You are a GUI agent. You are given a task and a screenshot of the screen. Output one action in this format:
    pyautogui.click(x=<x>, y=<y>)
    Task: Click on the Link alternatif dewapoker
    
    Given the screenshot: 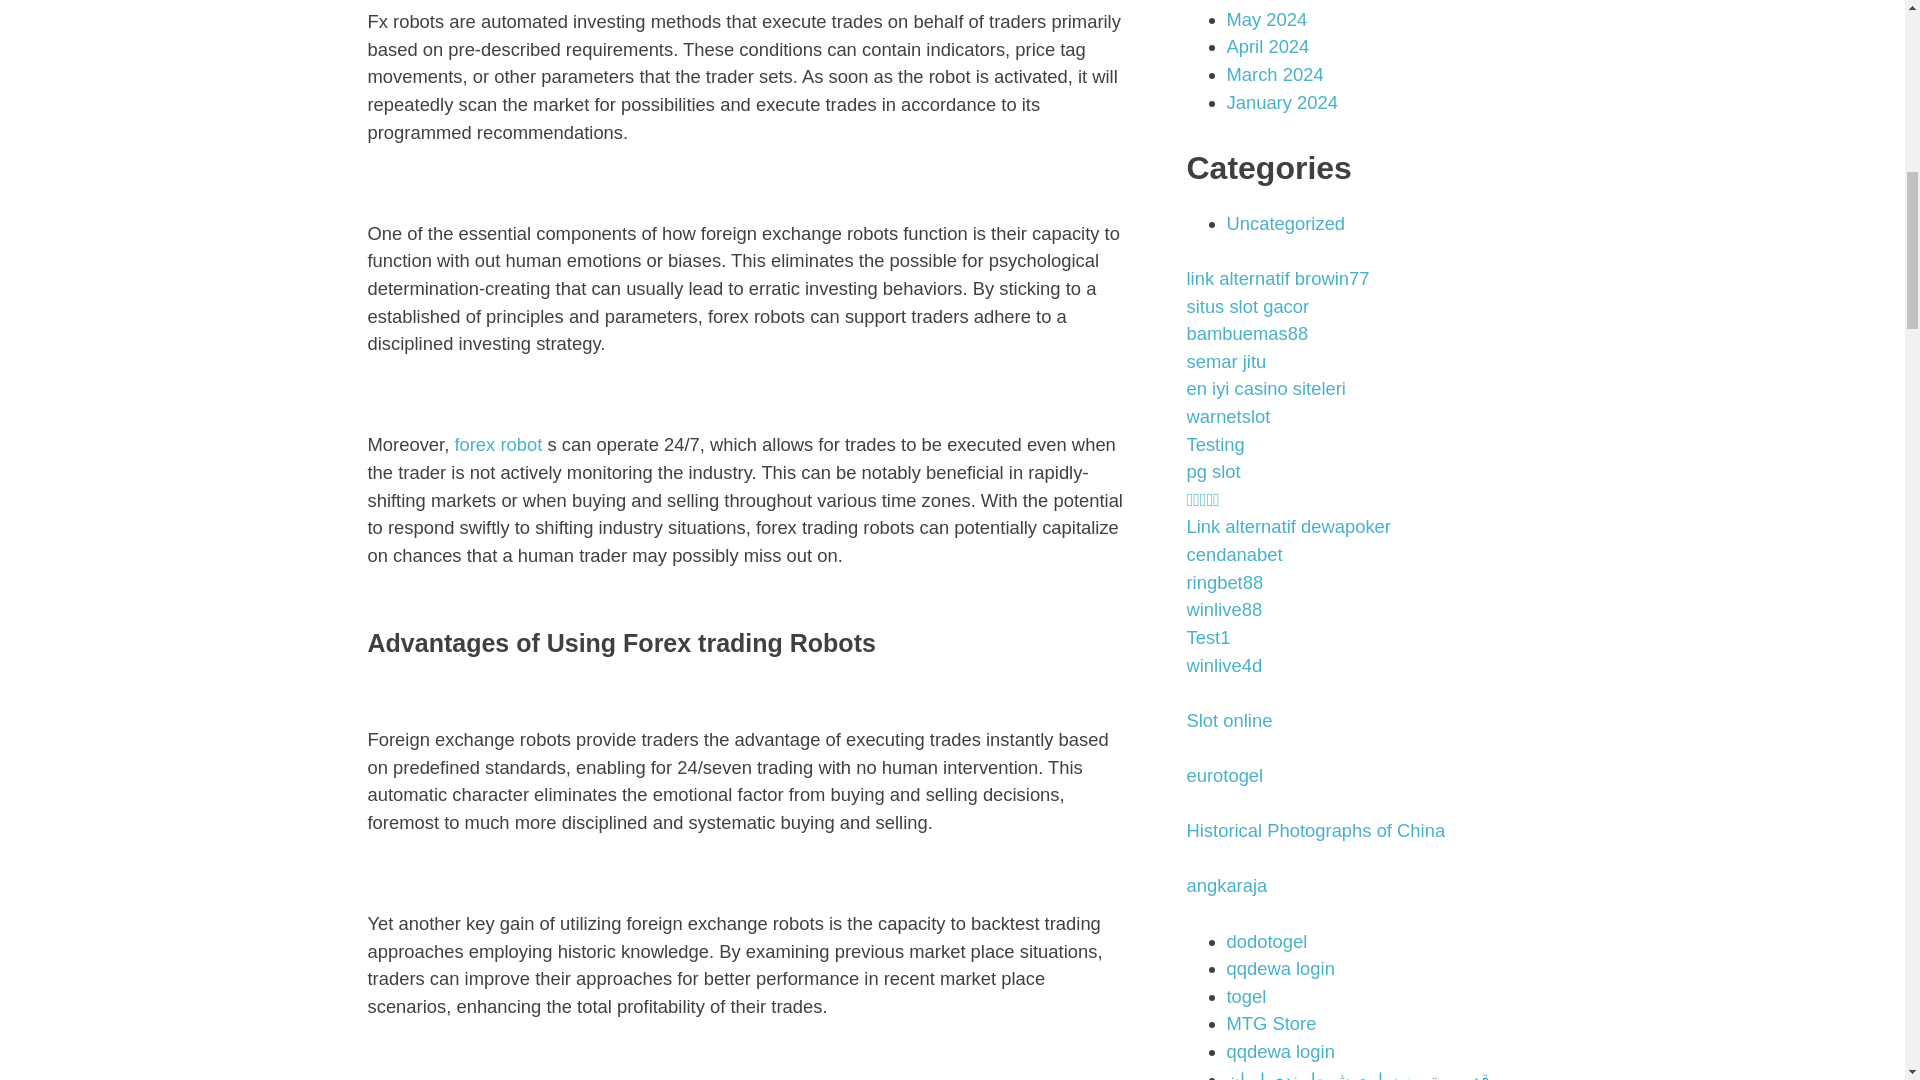 What is the action you would take?
    pyautogui.click(x=1288, y=526)
    